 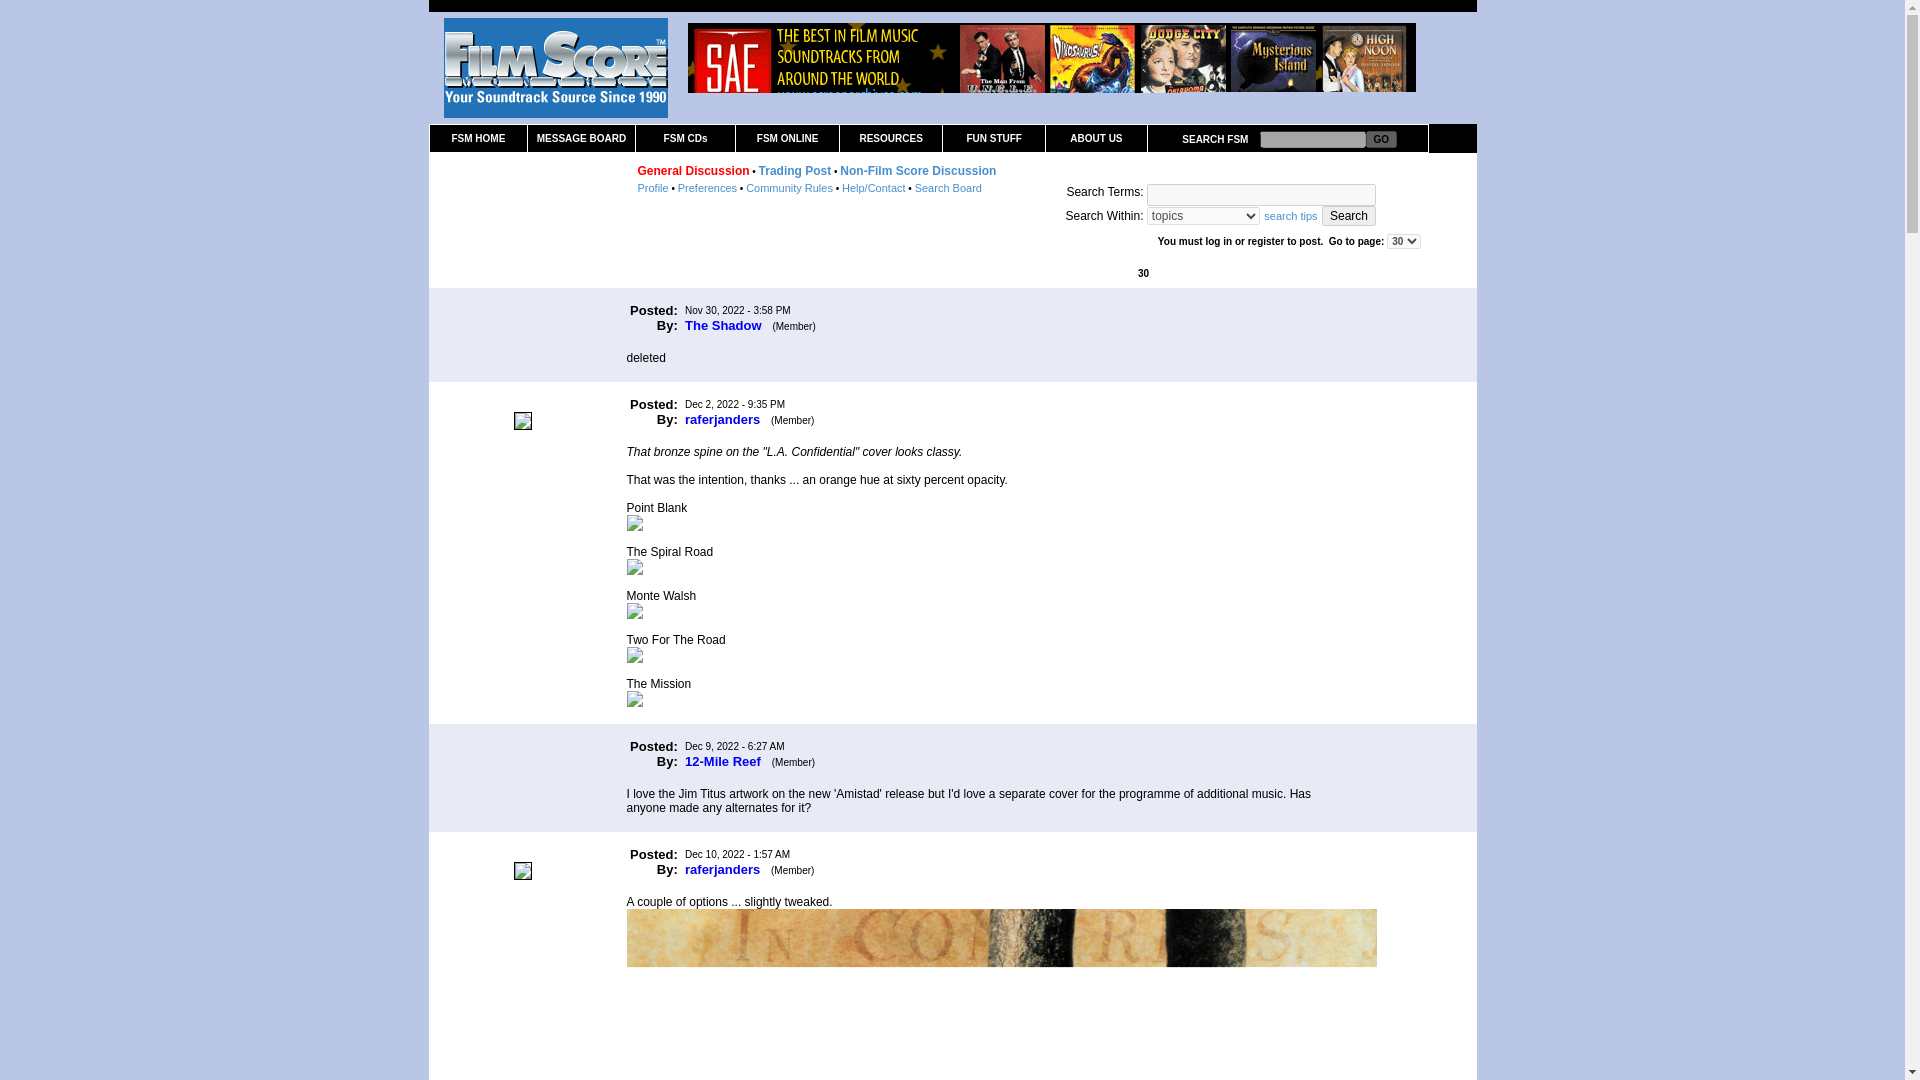 I want to click on Community Rules, so click(x=790, y=188).